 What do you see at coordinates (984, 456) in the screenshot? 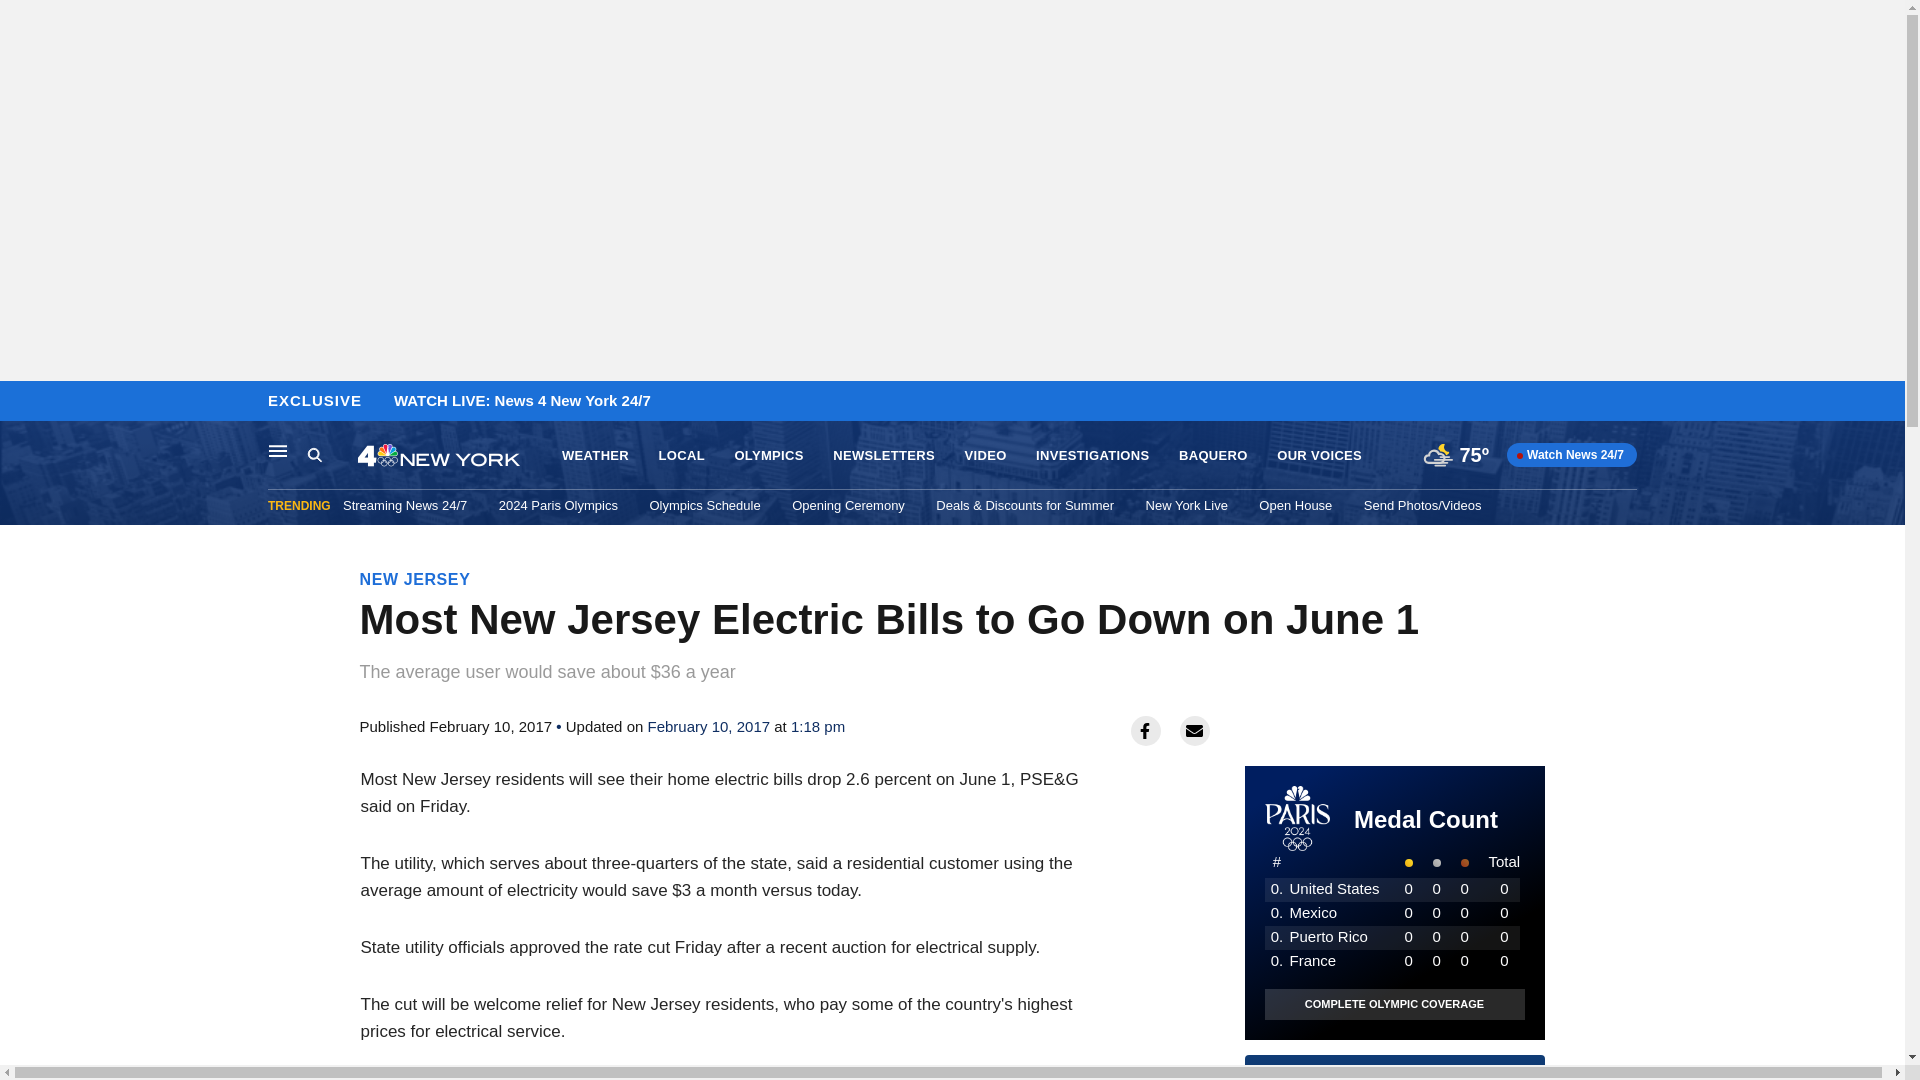
I see `New York Live` at bounding box center [984, 456].